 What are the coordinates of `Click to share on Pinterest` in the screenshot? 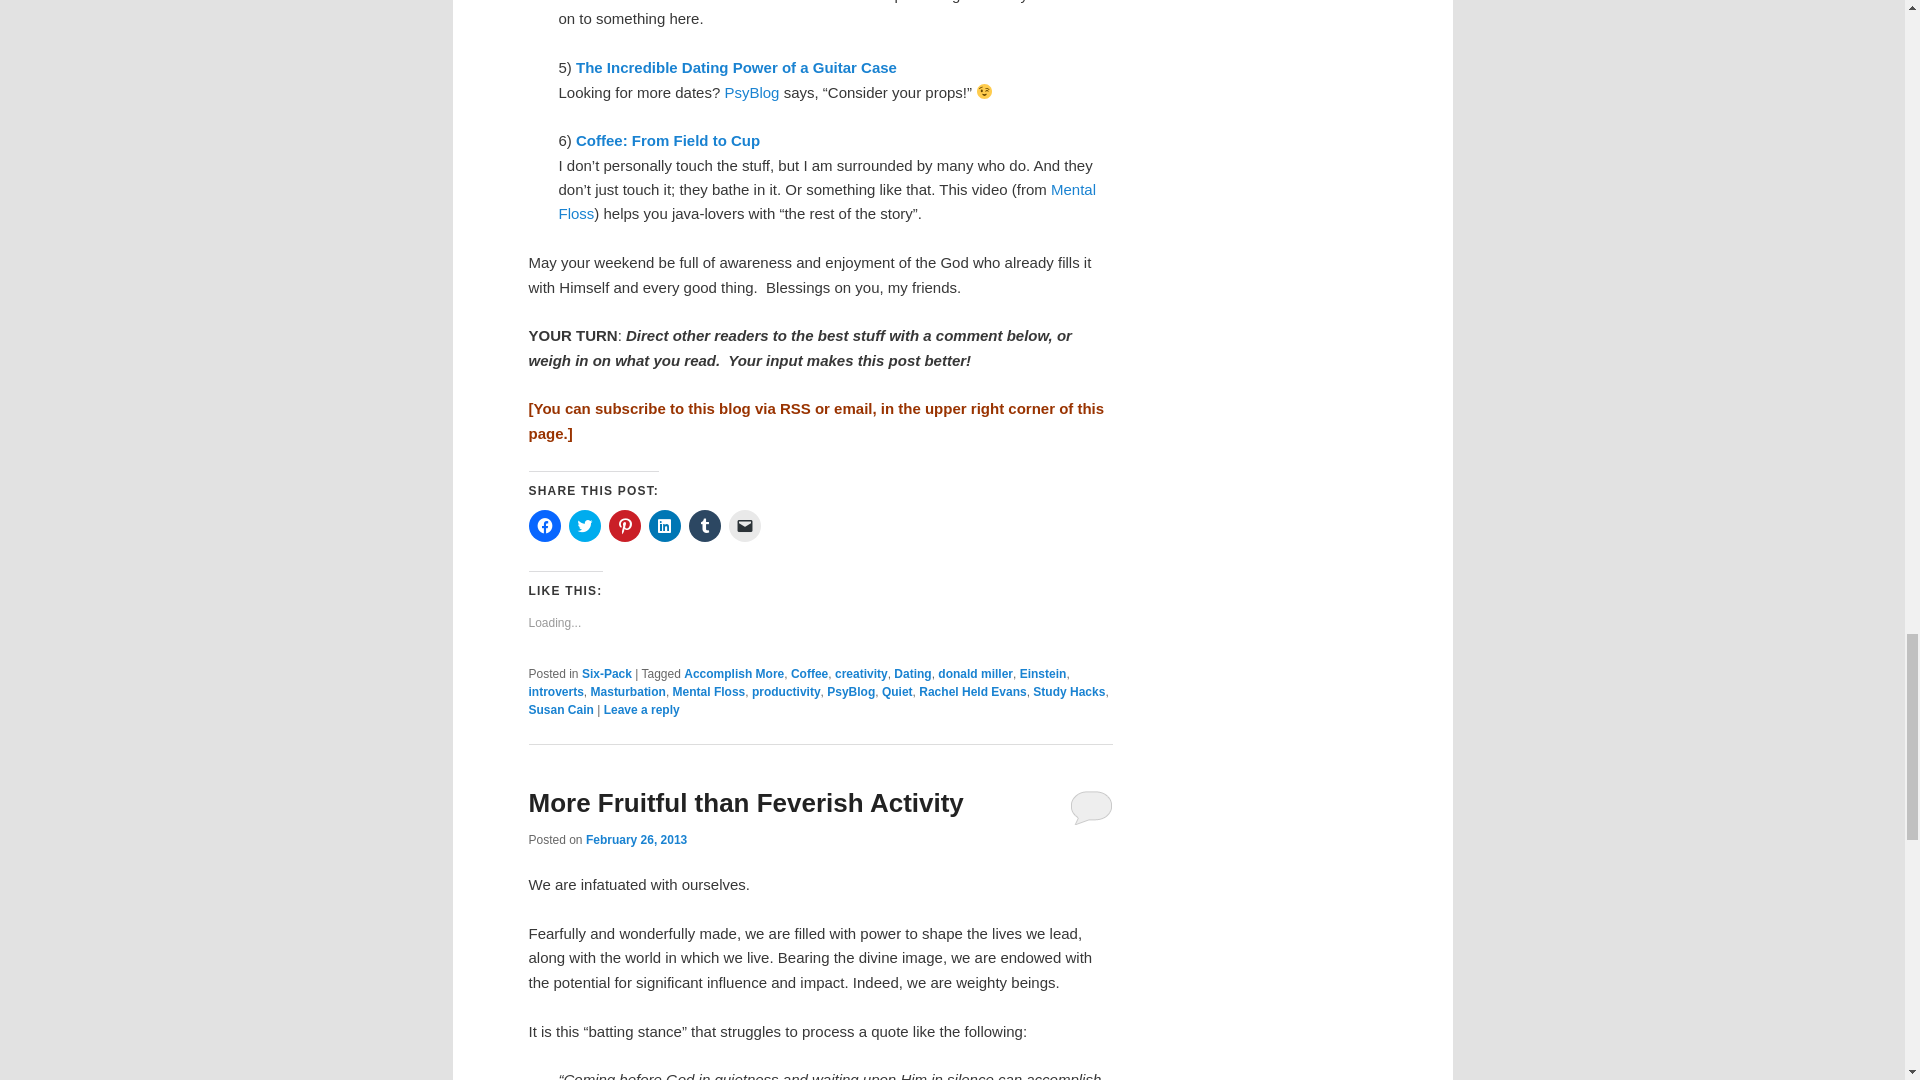 It's located at (624, 526).